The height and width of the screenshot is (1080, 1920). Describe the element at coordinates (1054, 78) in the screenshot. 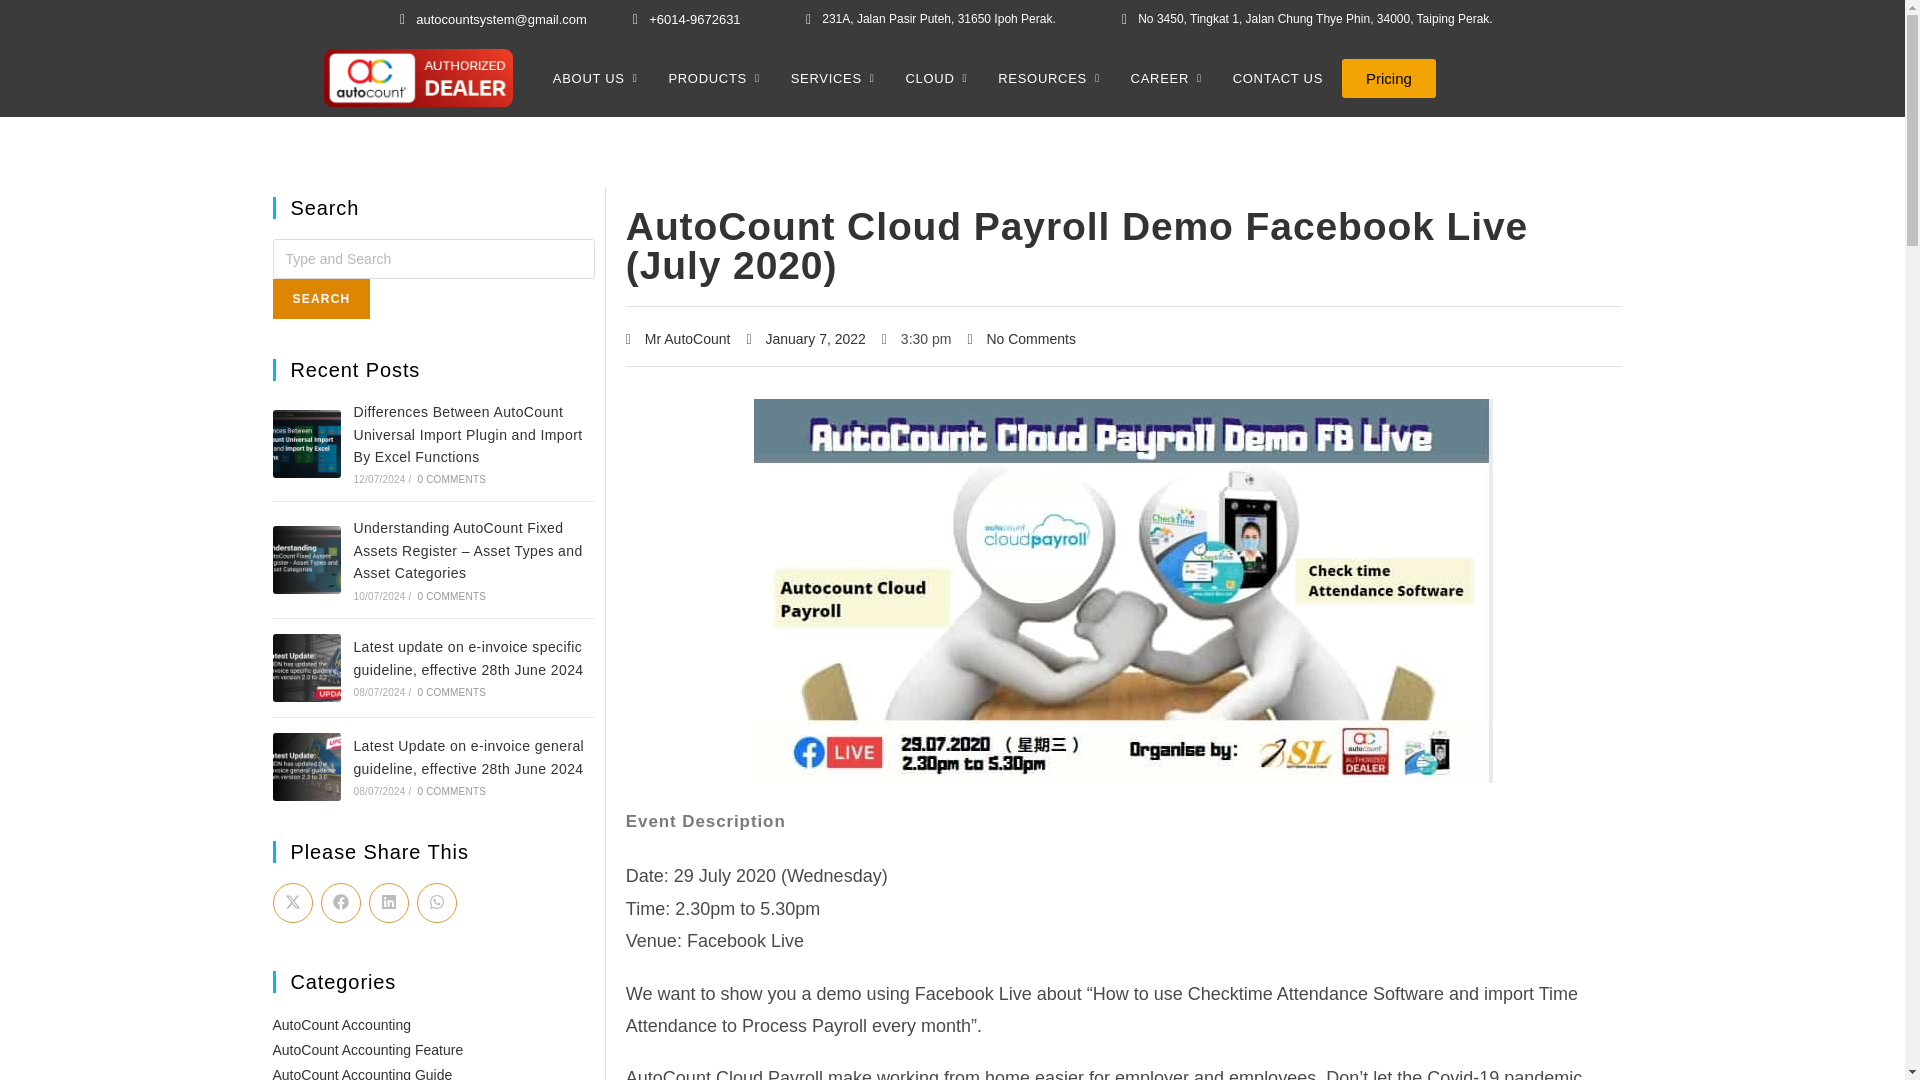

I see `RESOURCES` at that location.